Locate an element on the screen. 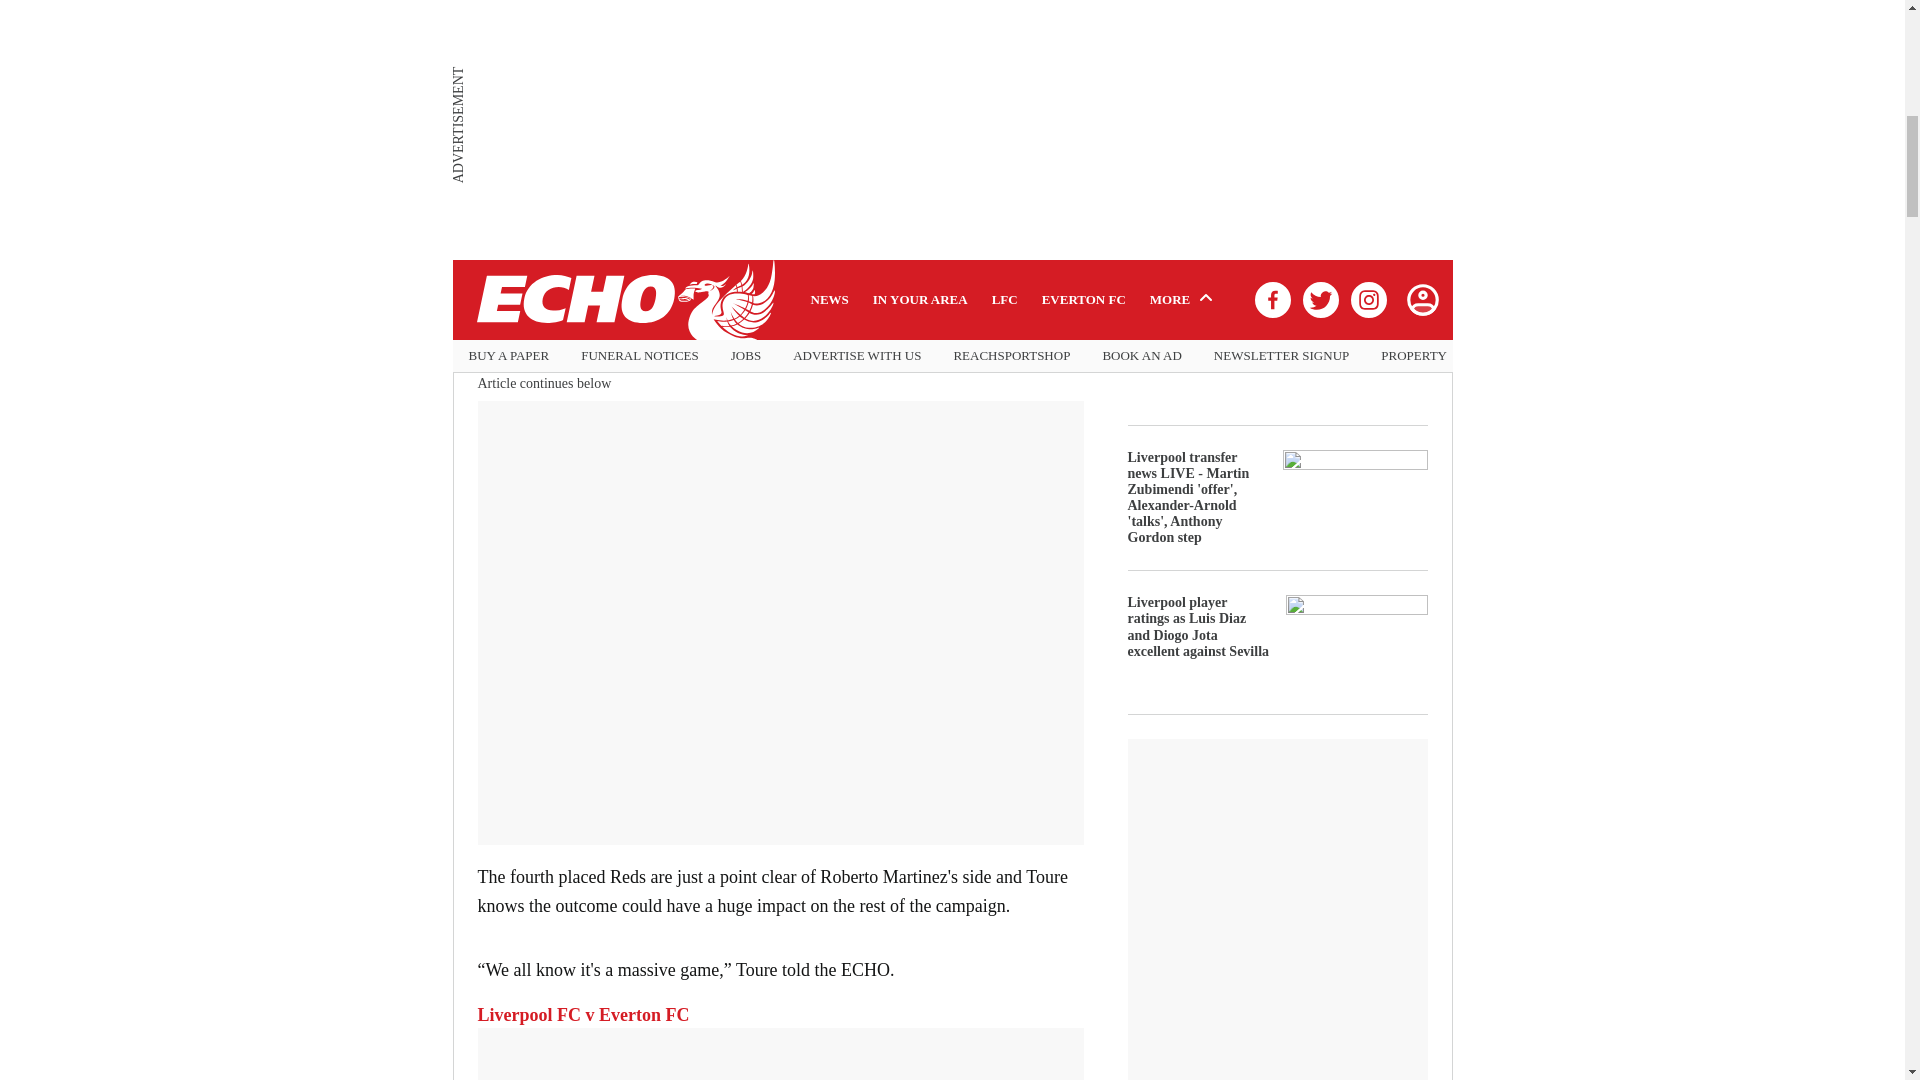 The height and width of the screenshot is (1080, 1920). Liverpool FC v Everton FC is located at coordinates (584, 1014).